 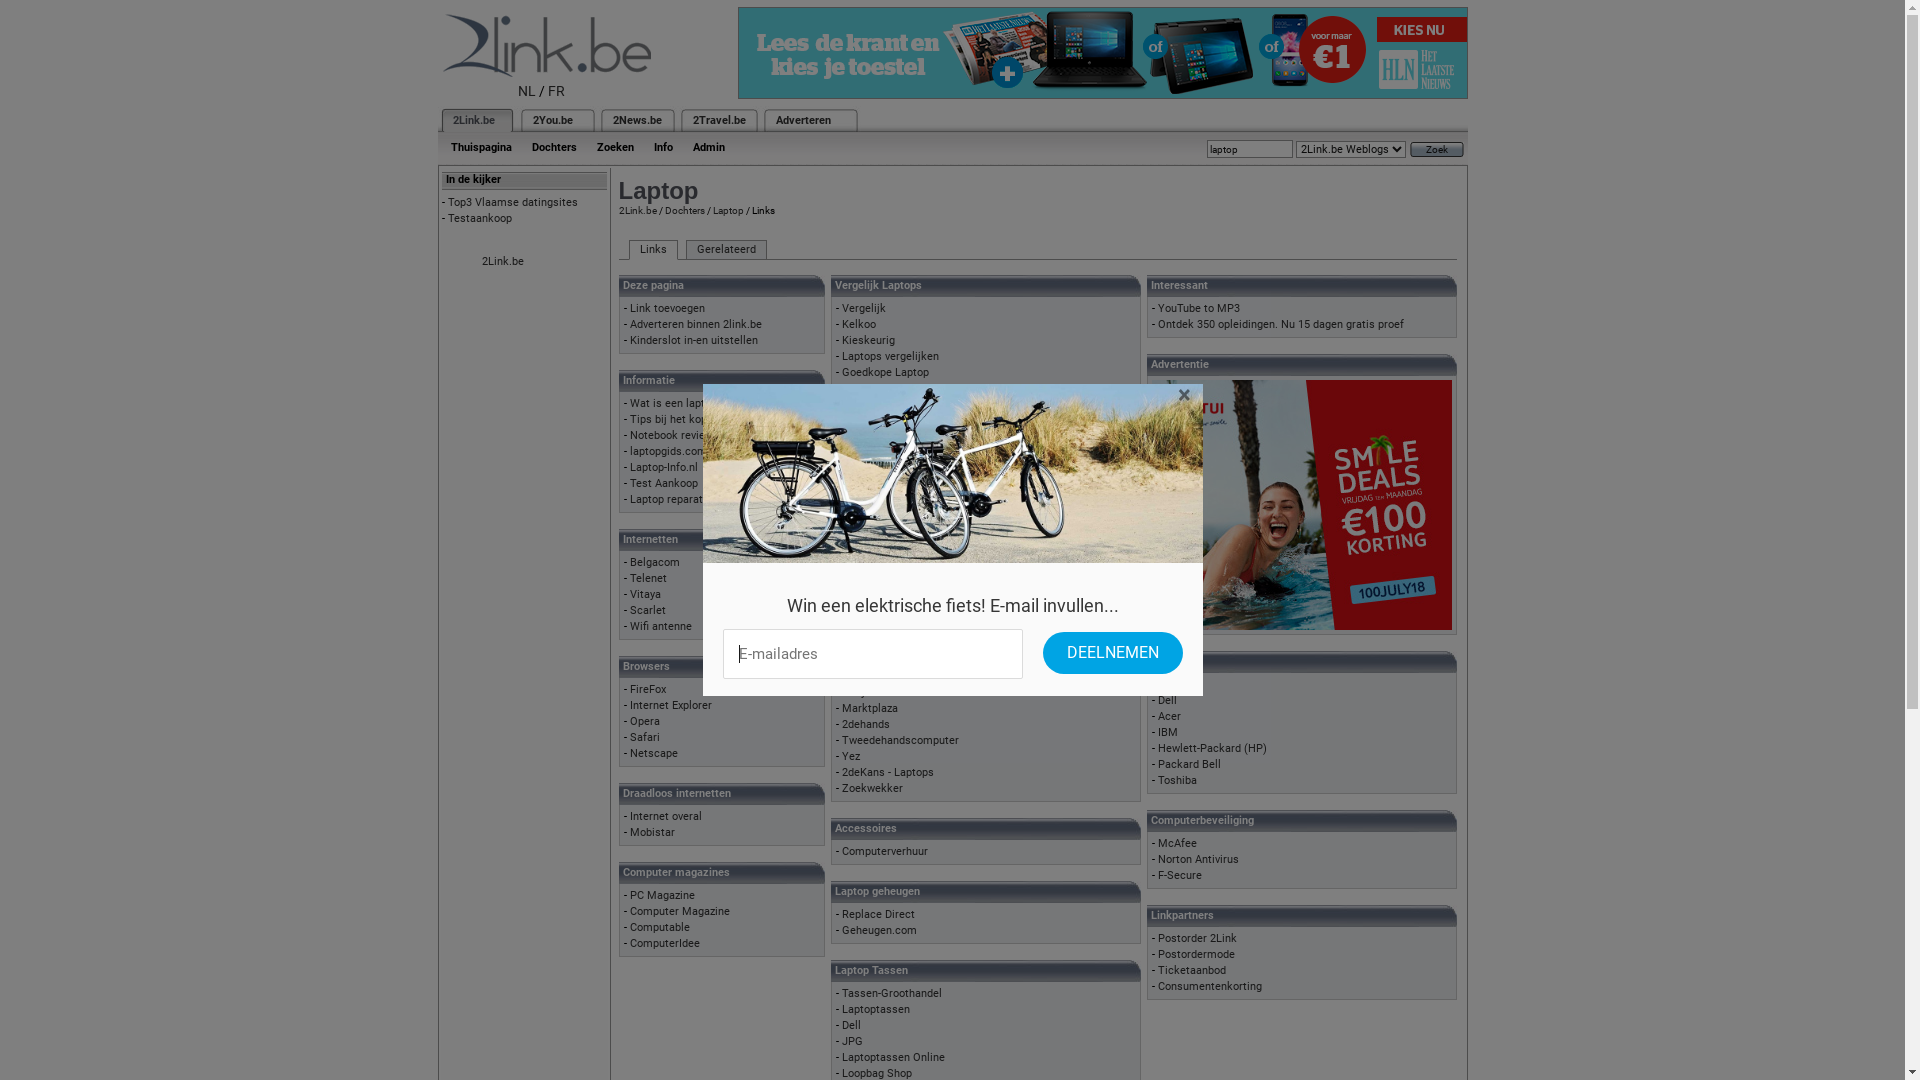 What do you see at coordinates (668, 308) in the screenshot?
I see `Link toevoegen` at bounding box center [668, 308].